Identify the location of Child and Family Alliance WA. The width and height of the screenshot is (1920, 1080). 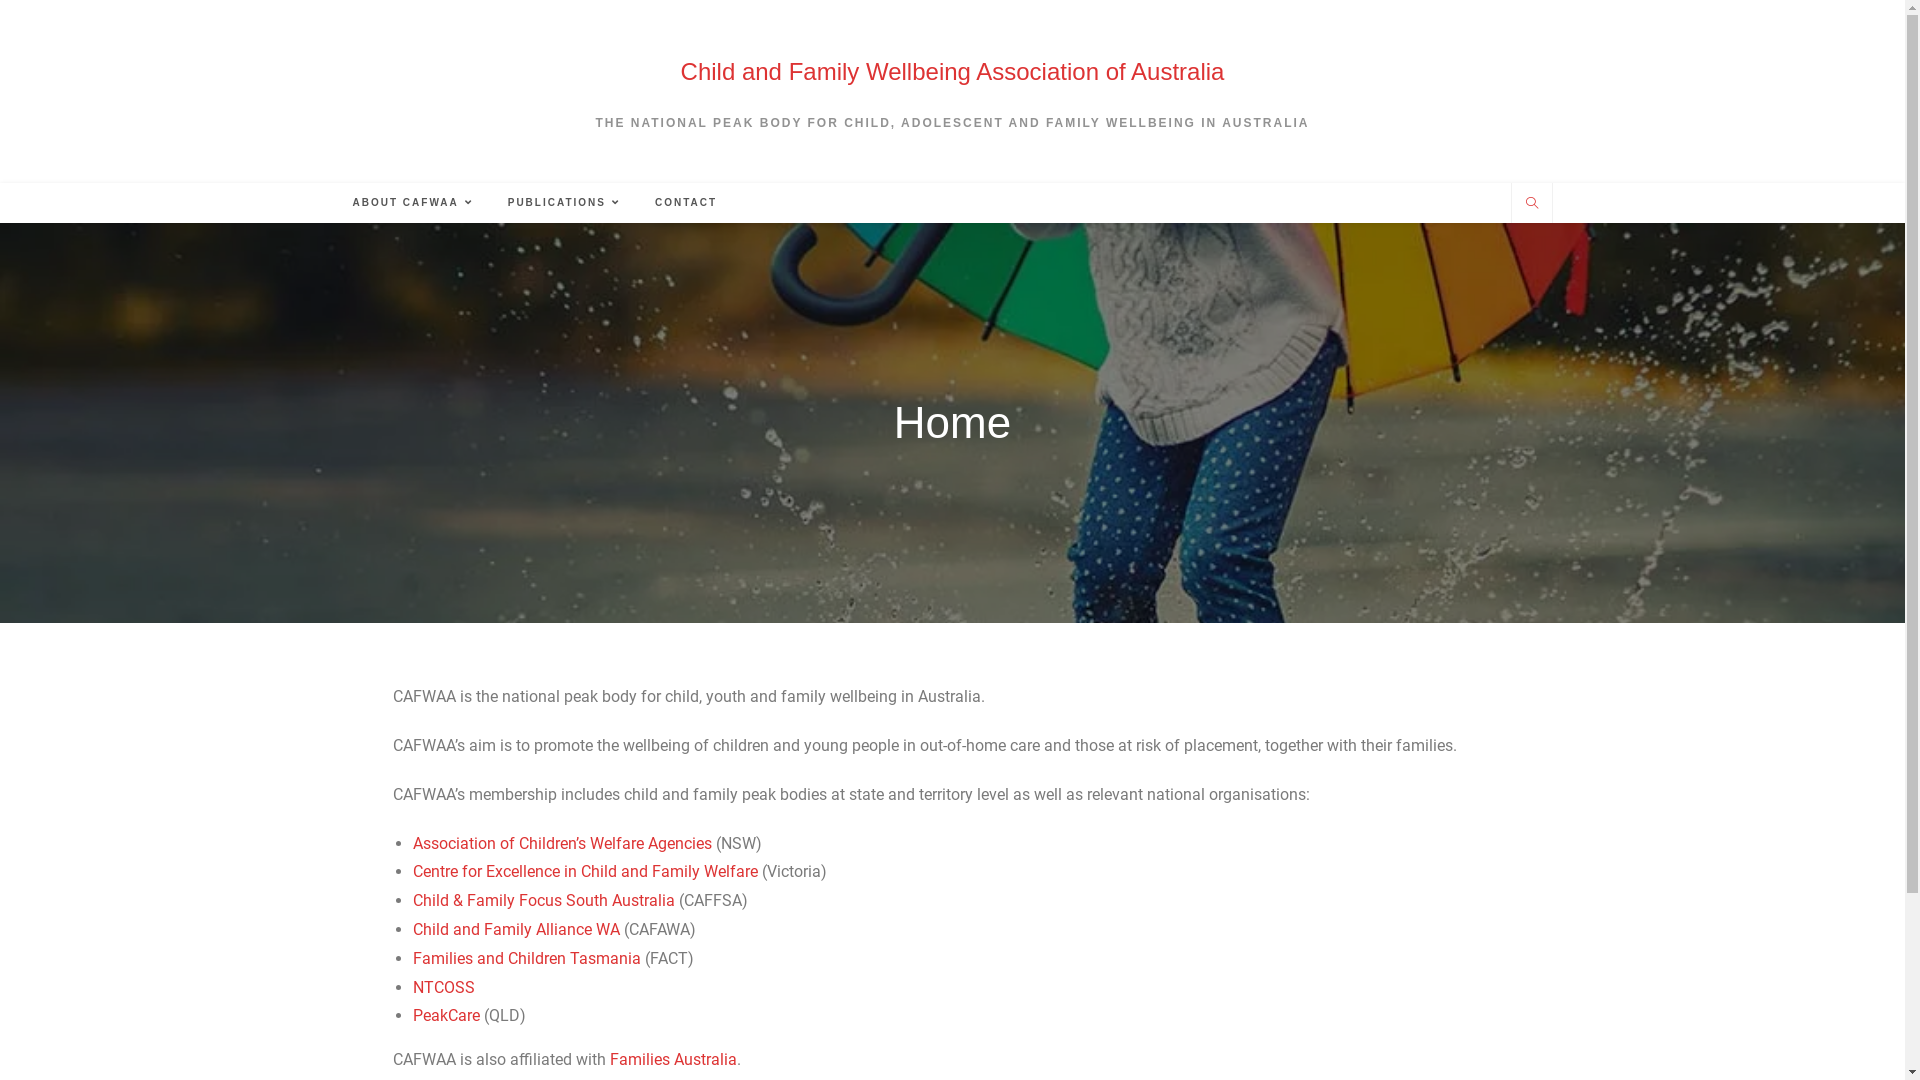
(516, 930).